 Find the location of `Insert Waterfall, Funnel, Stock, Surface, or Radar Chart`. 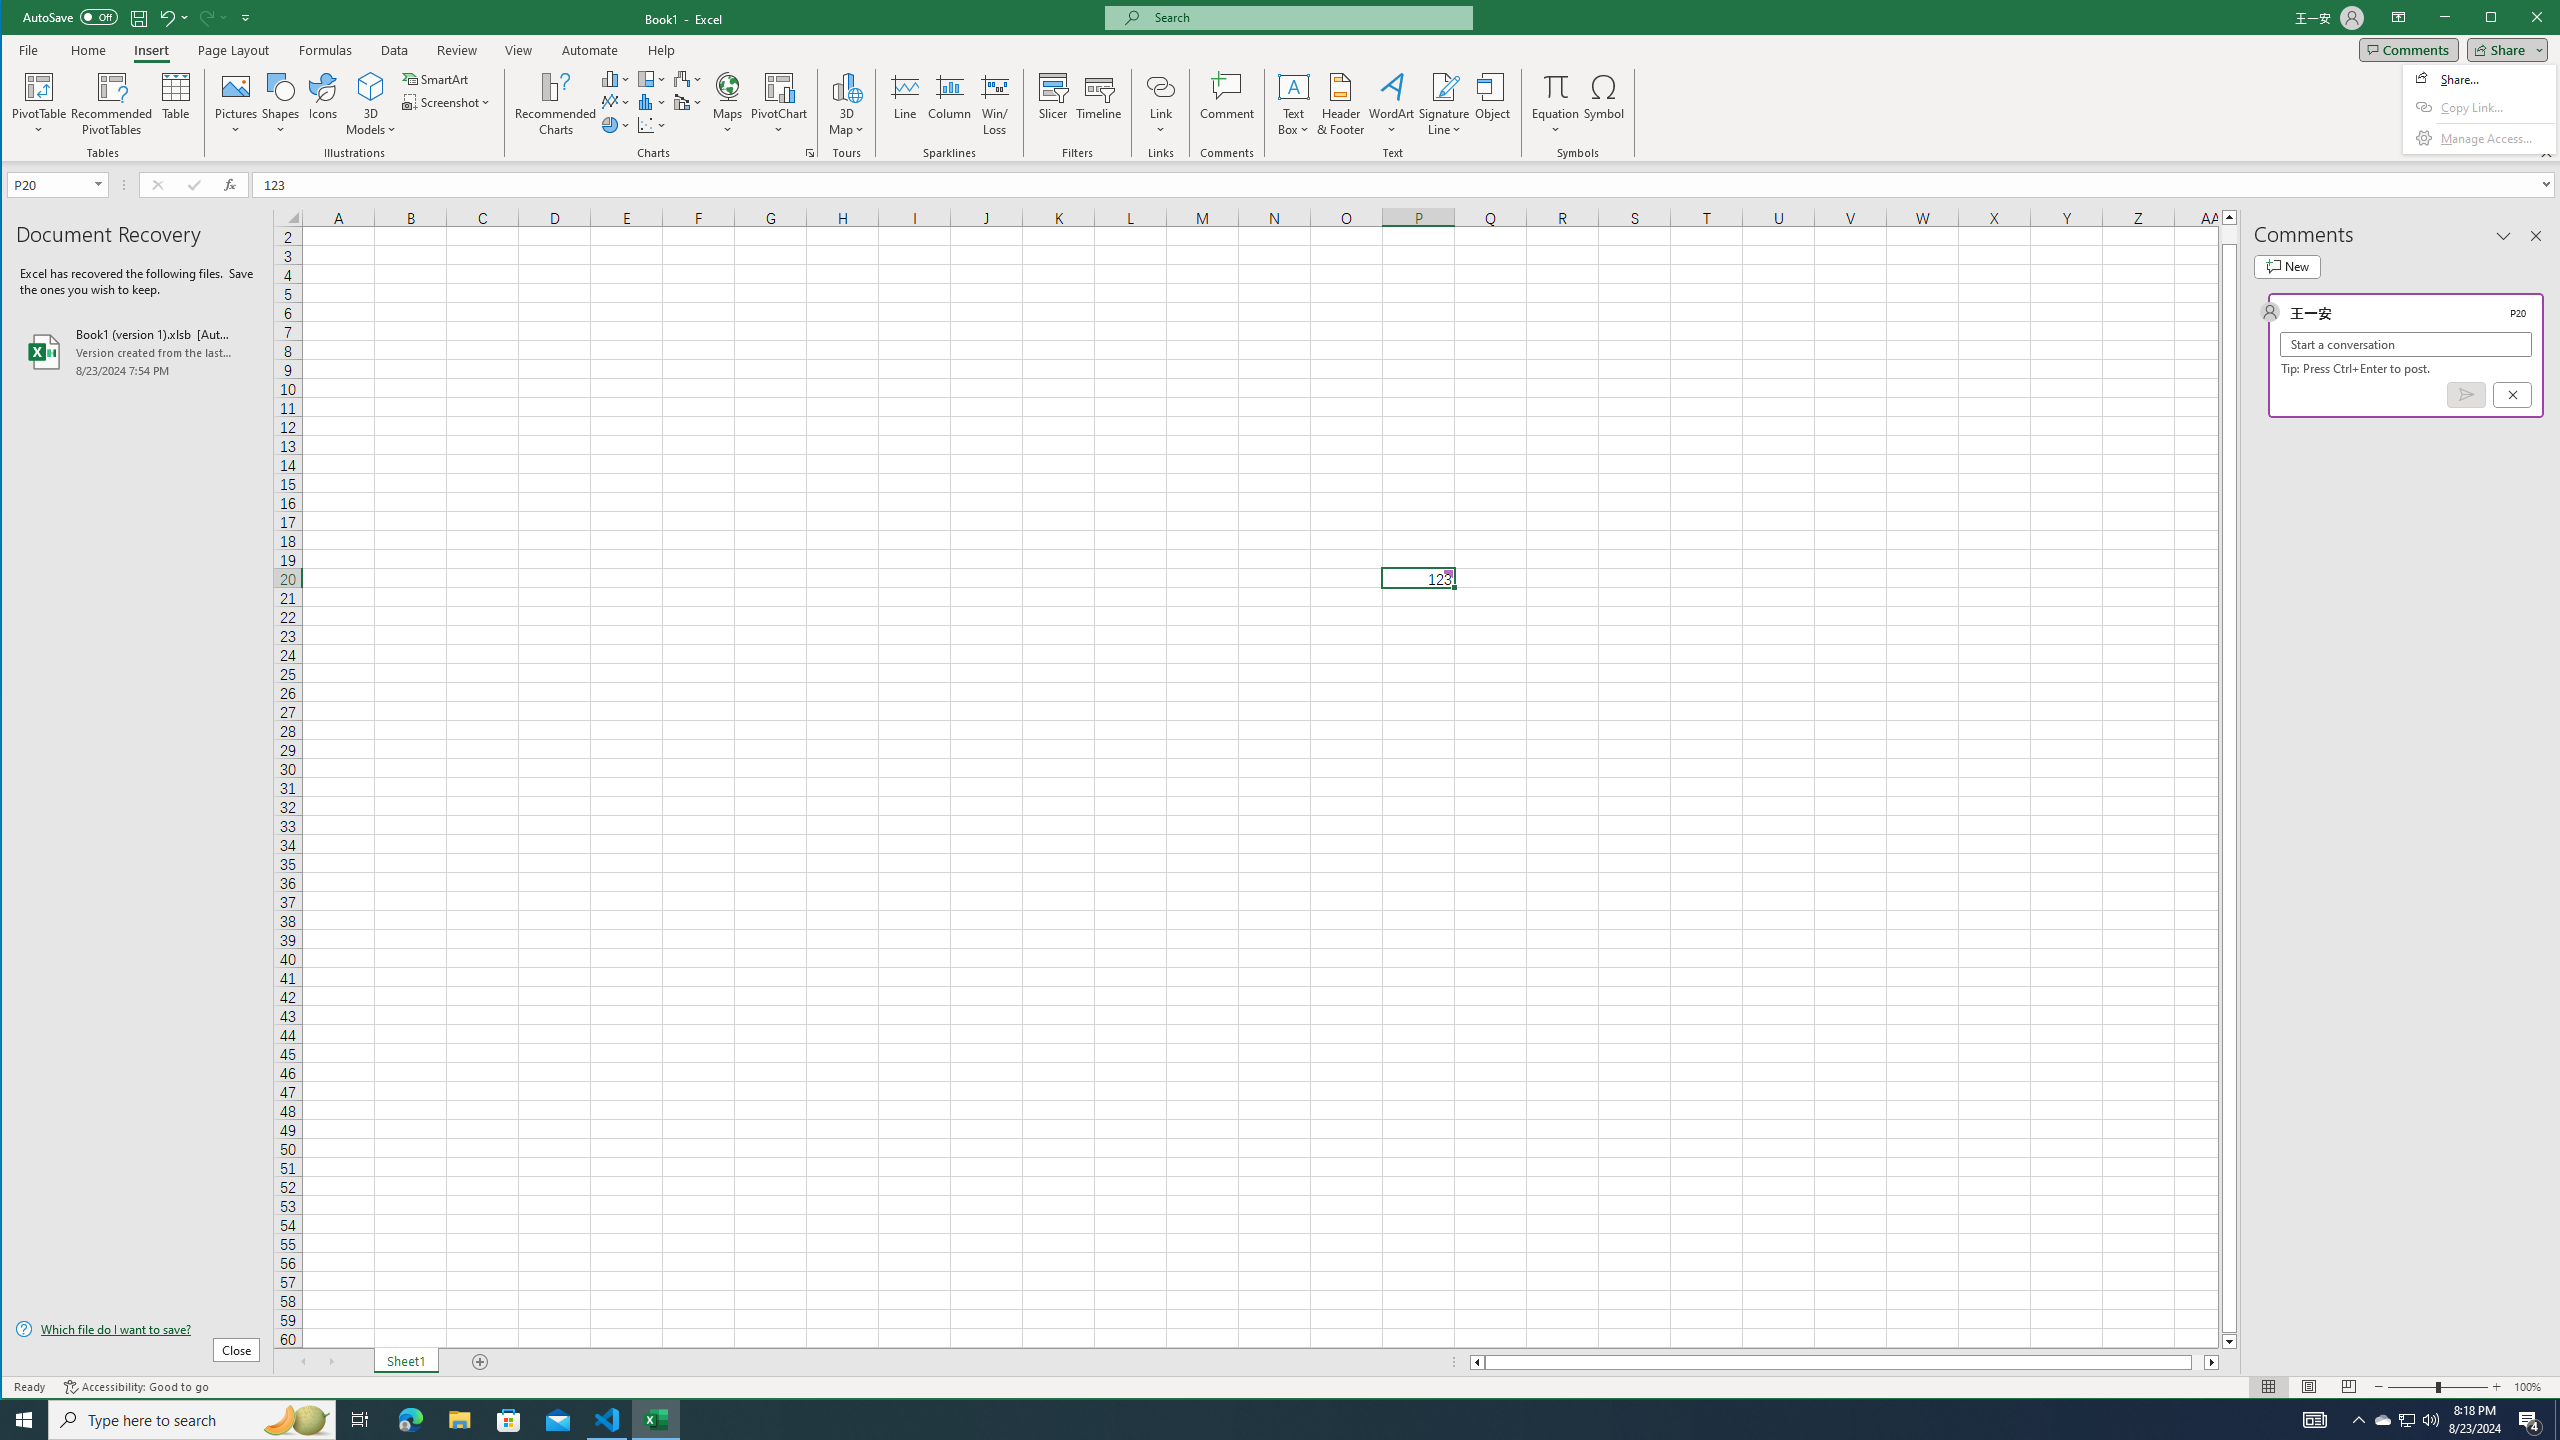

Insert Waterfall, Funnel, Stock, Surface, or Radar Chart is located at coordinates (2358, 1420).